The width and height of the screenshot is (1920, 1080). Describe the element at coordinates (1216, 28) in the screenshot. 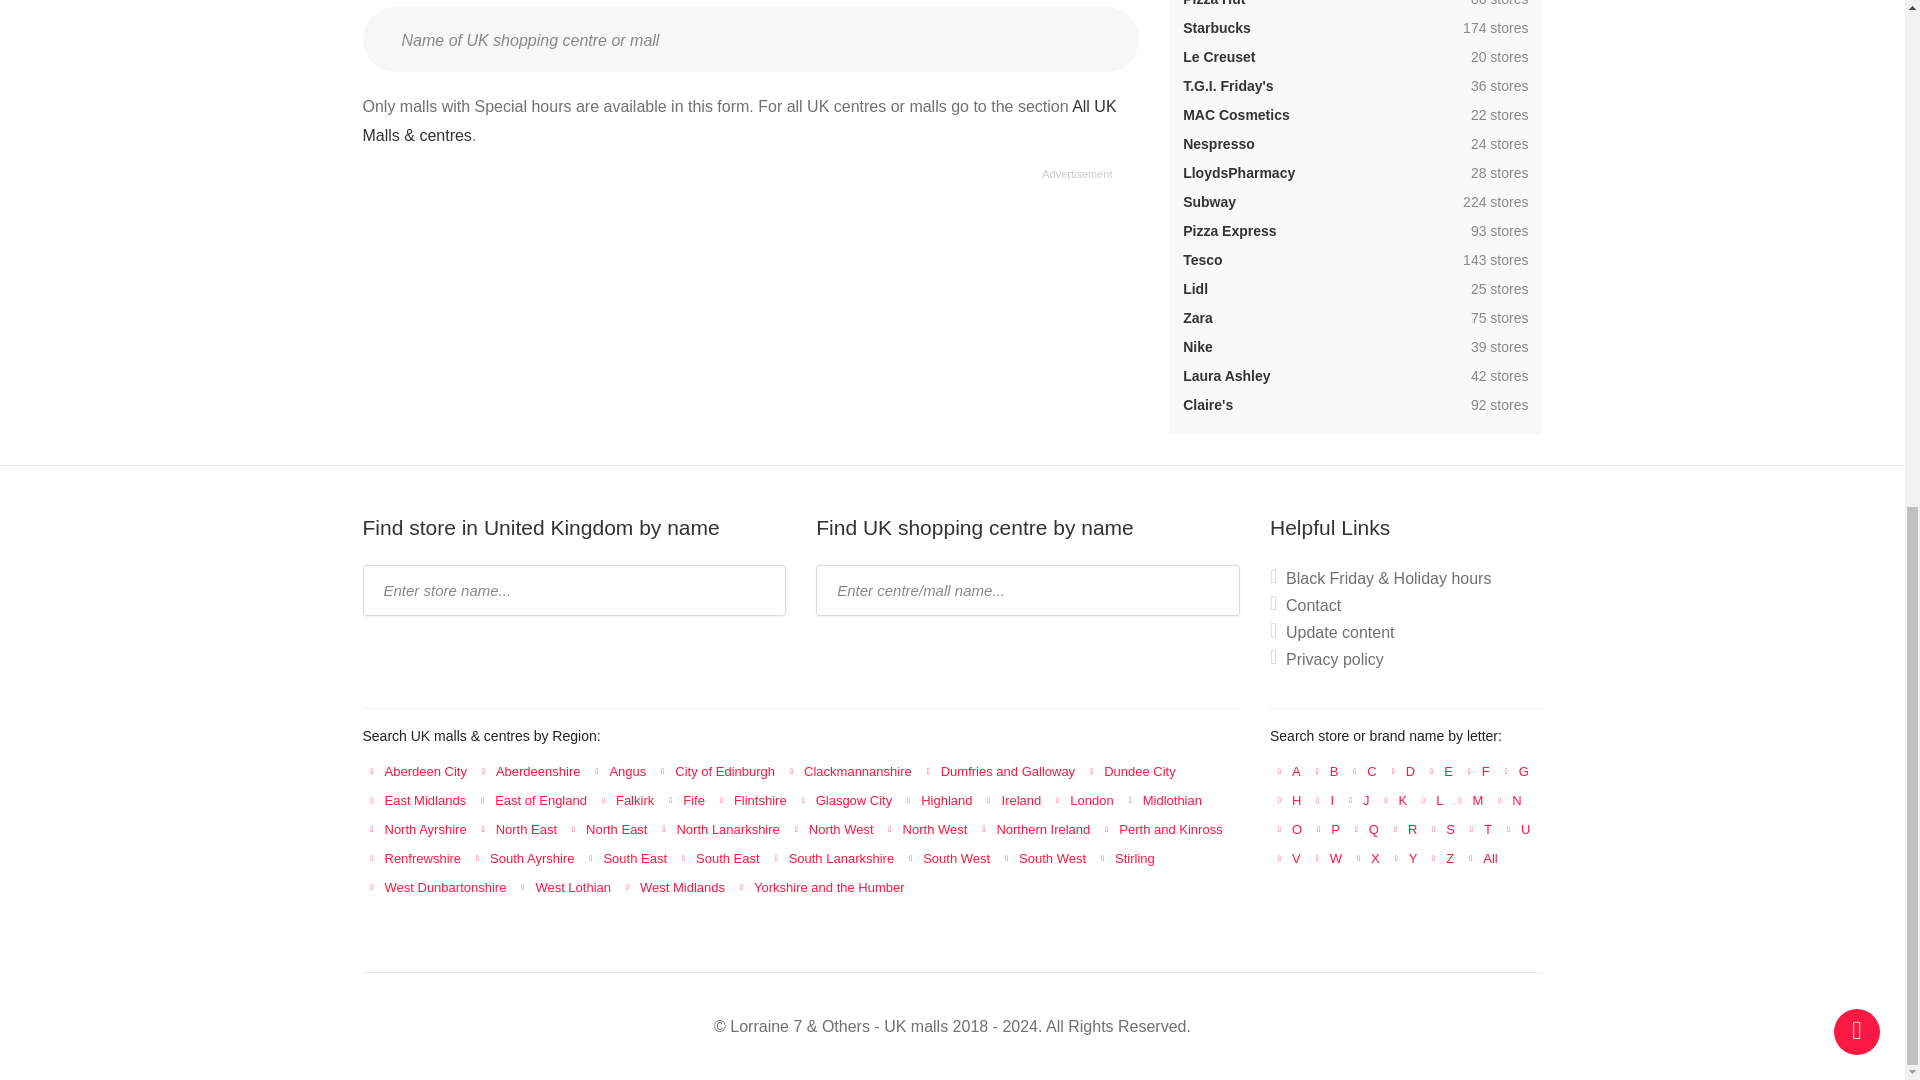

I see `Starbucks` at that location.